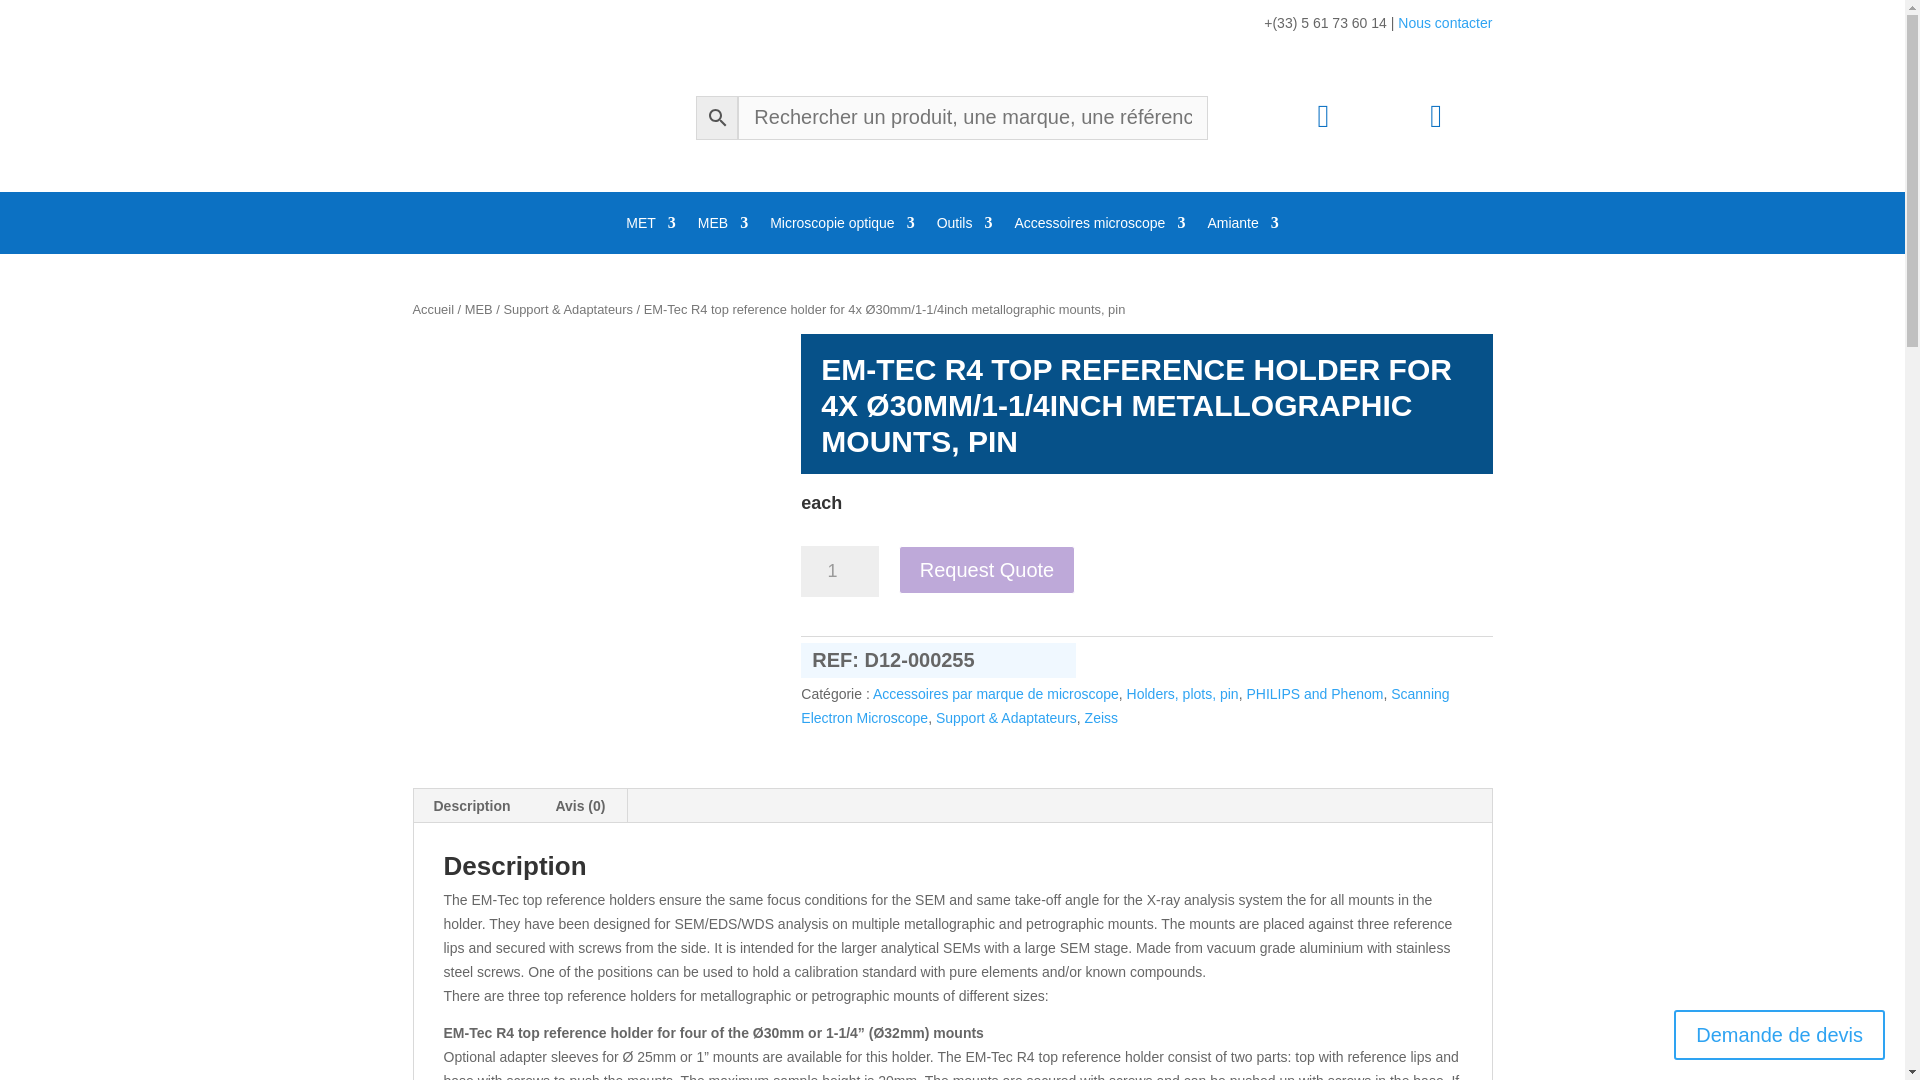  What do you see at coordinates (964, 226) in the screenshot?
I see `Outils` at bounding box center [964, 226].